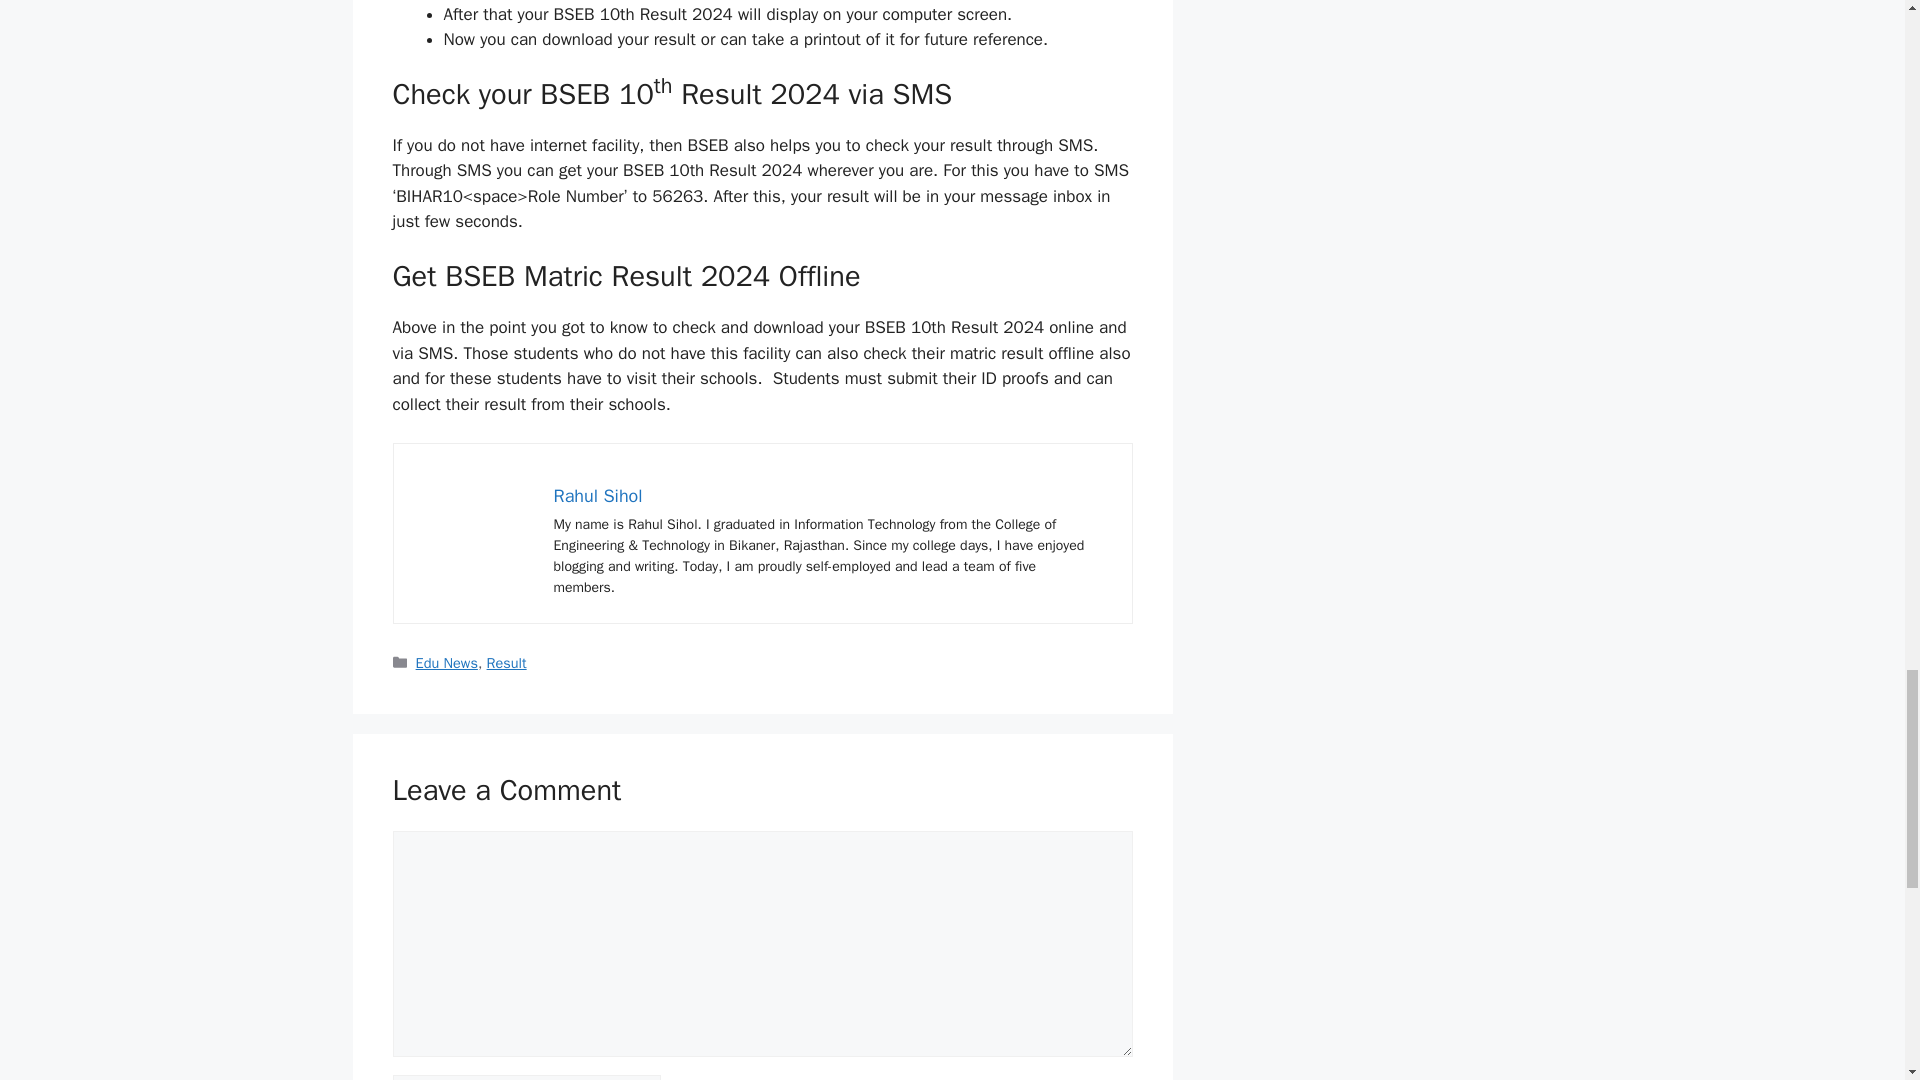 This screenshot has height=1080, width=1920. I want to click on Edu News, so click(447, 662).